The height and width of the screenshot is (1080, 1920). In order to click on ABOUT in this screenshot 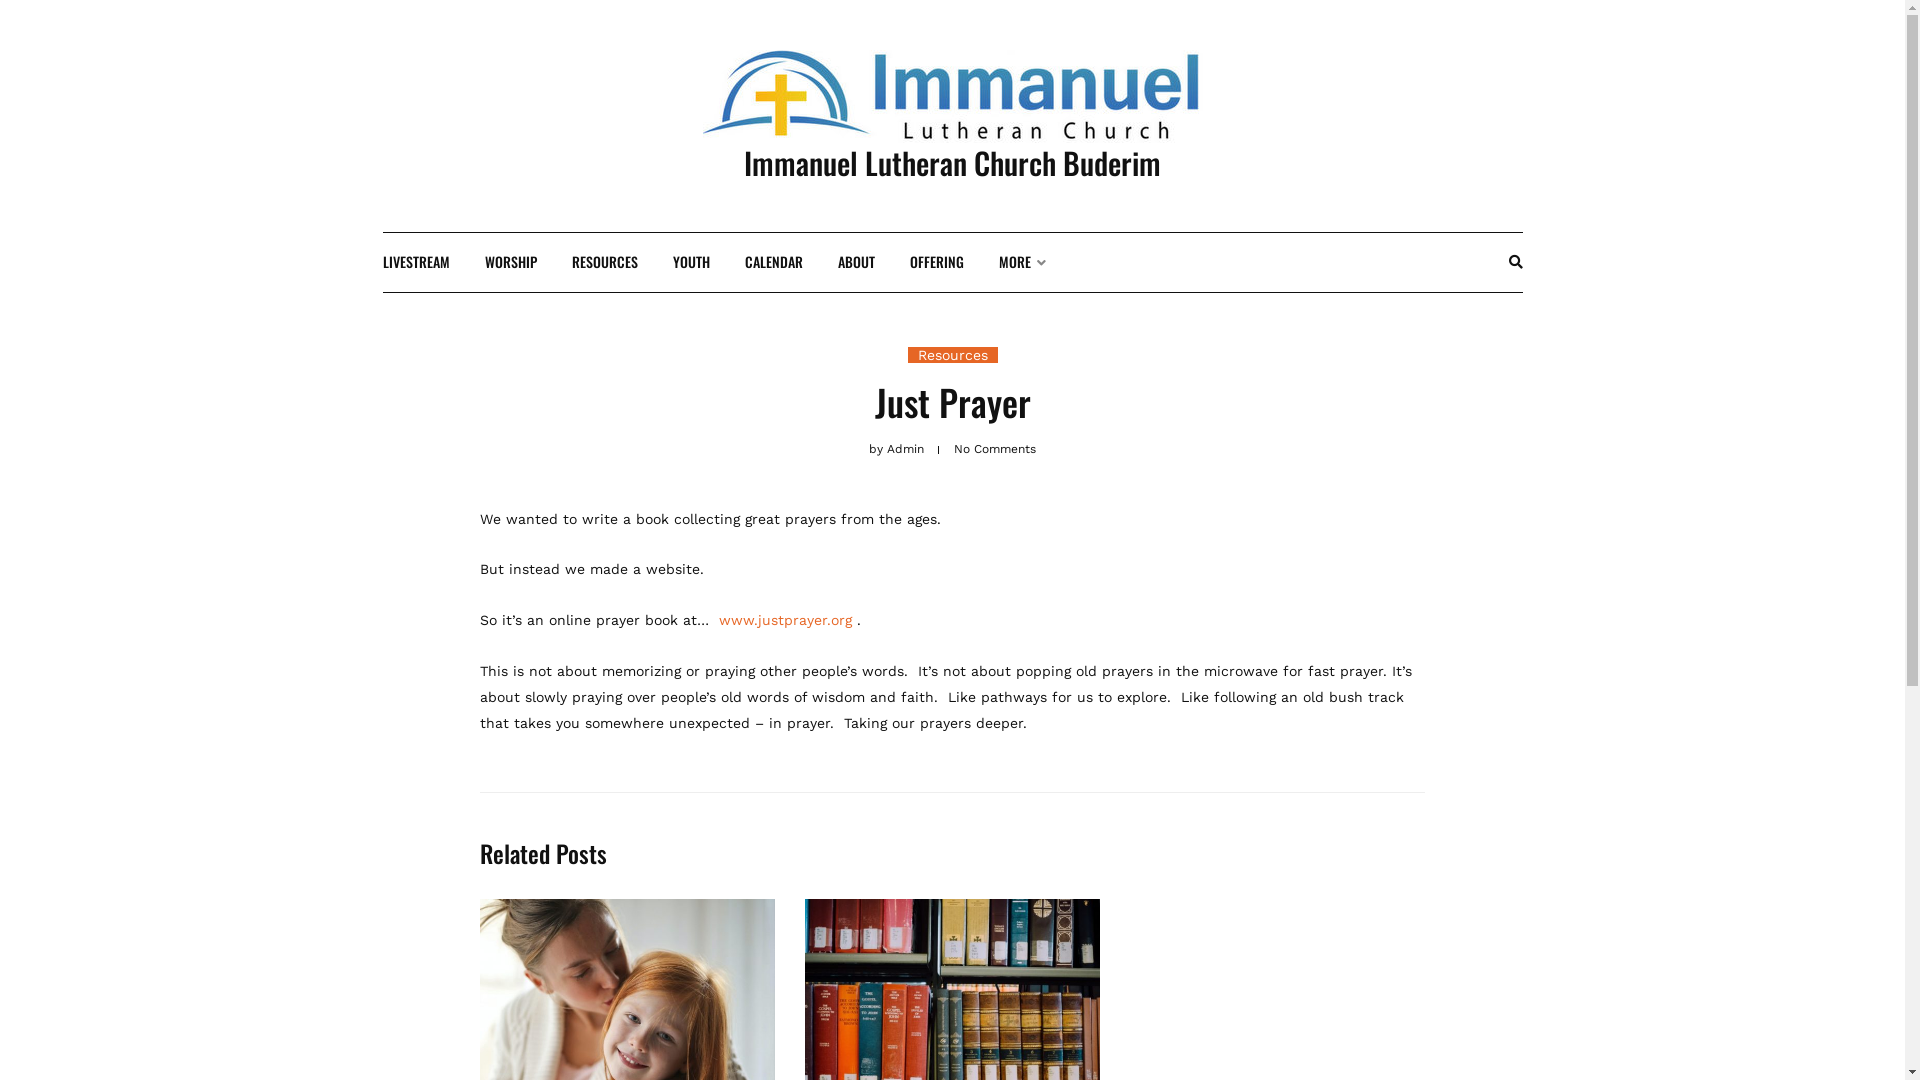, I will do `click(856, 262)`.